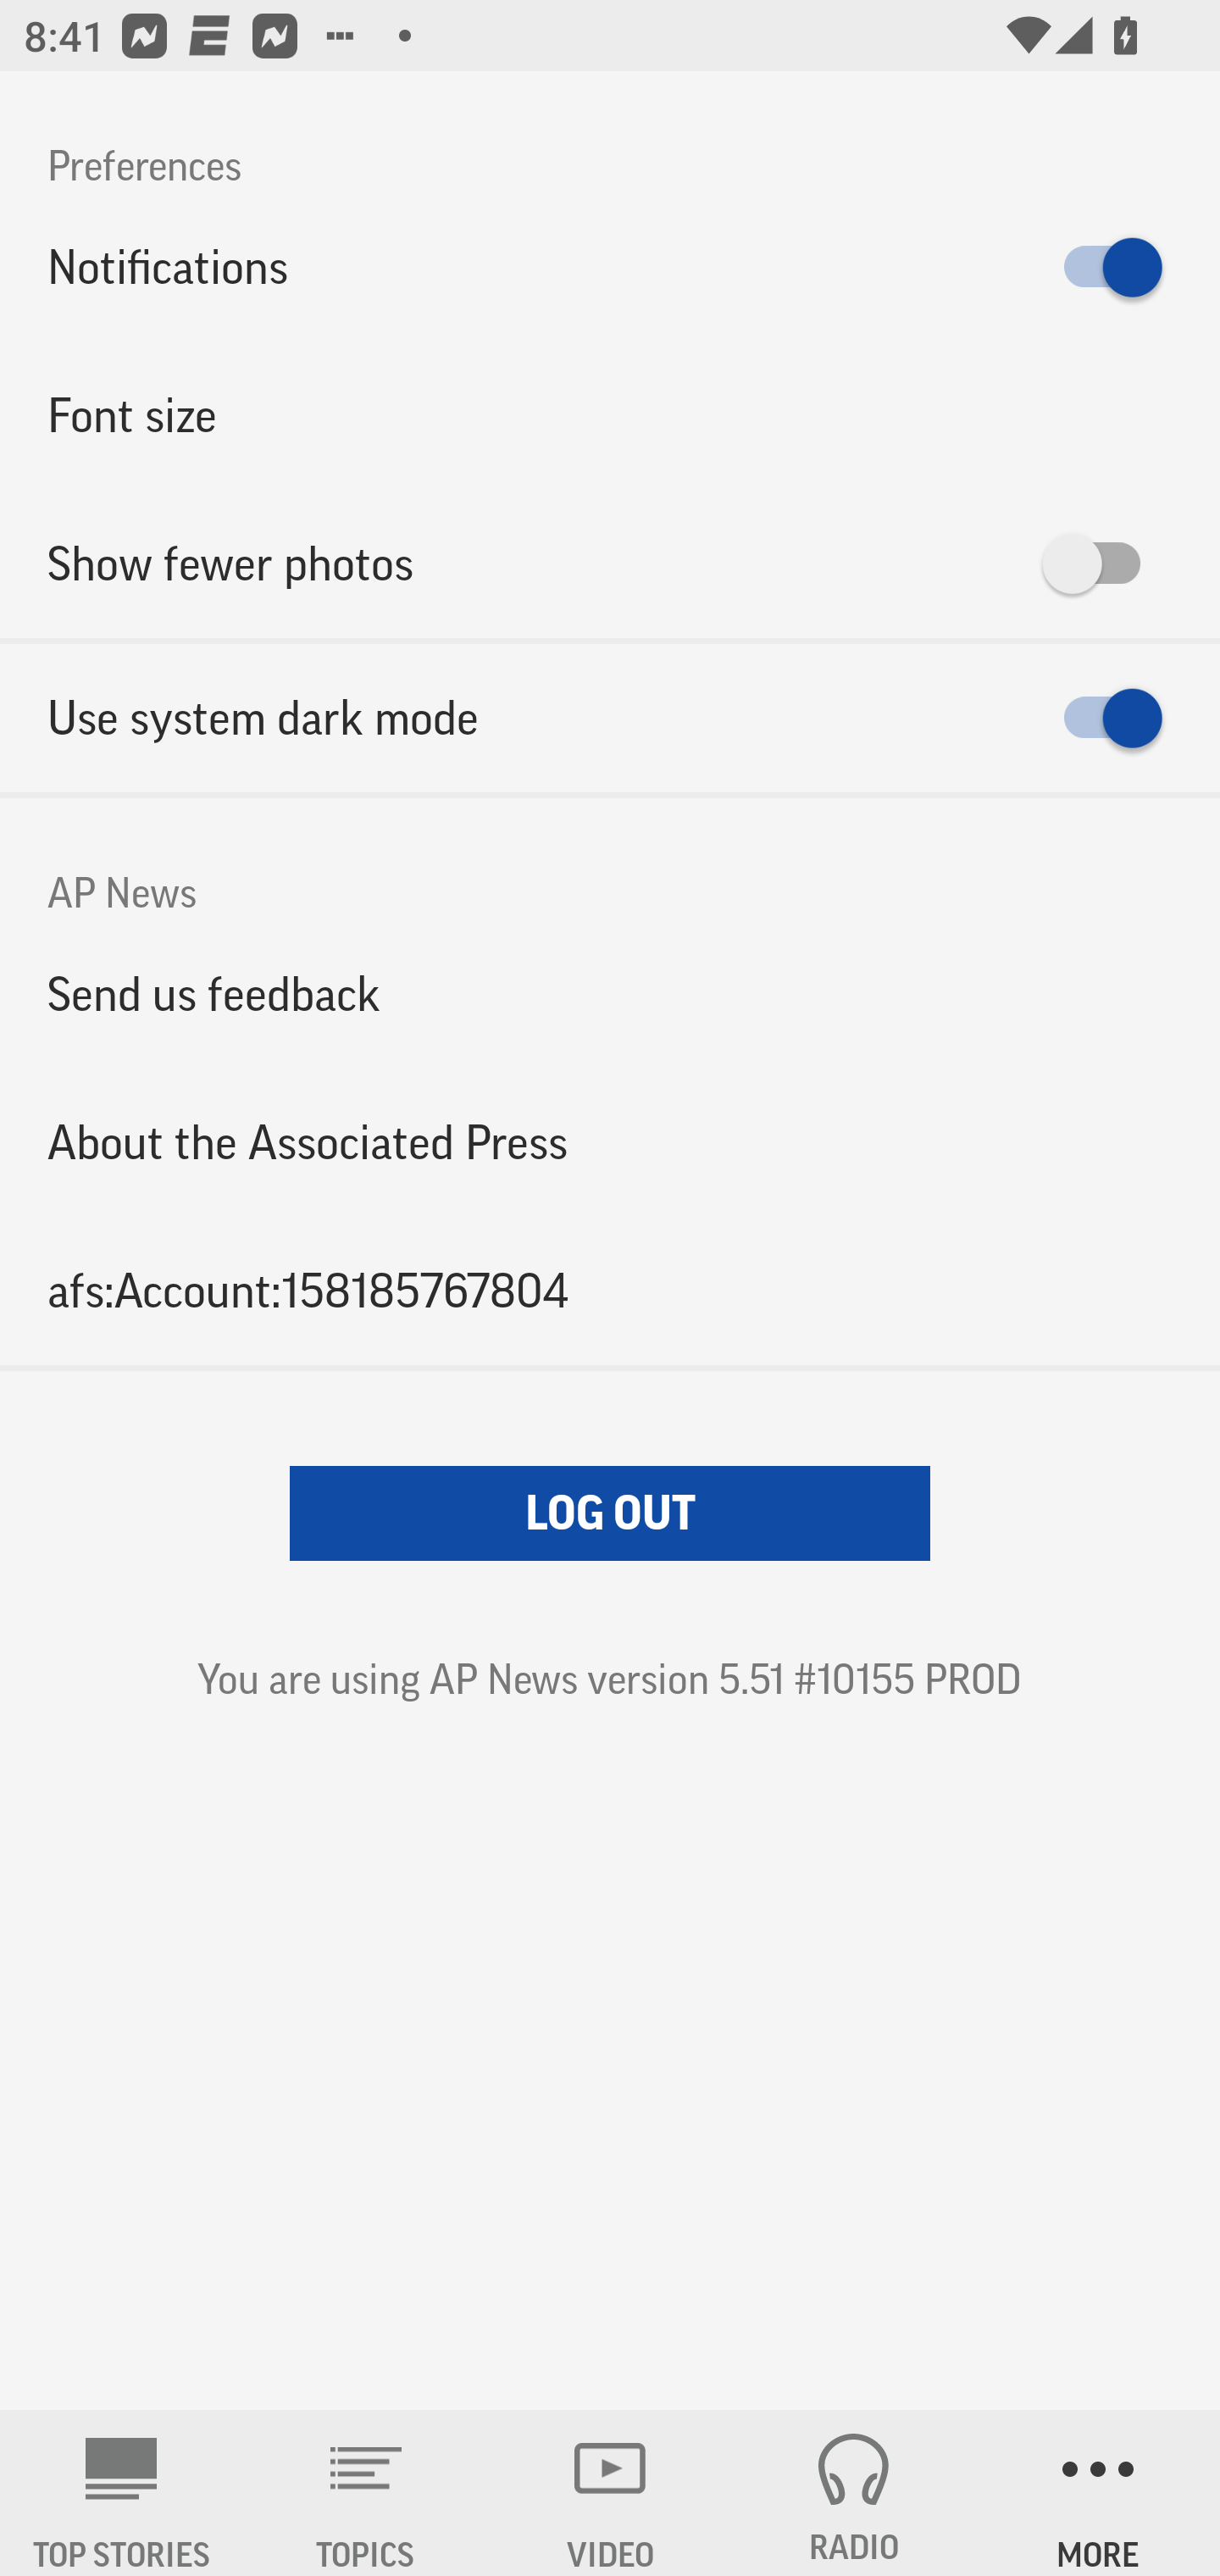 The width and height of the screenshot is (1220, 2576). What do you see at coordinates (610, 268) in the screenshot?
I see `Notifications` at bounding box center [610, 268].